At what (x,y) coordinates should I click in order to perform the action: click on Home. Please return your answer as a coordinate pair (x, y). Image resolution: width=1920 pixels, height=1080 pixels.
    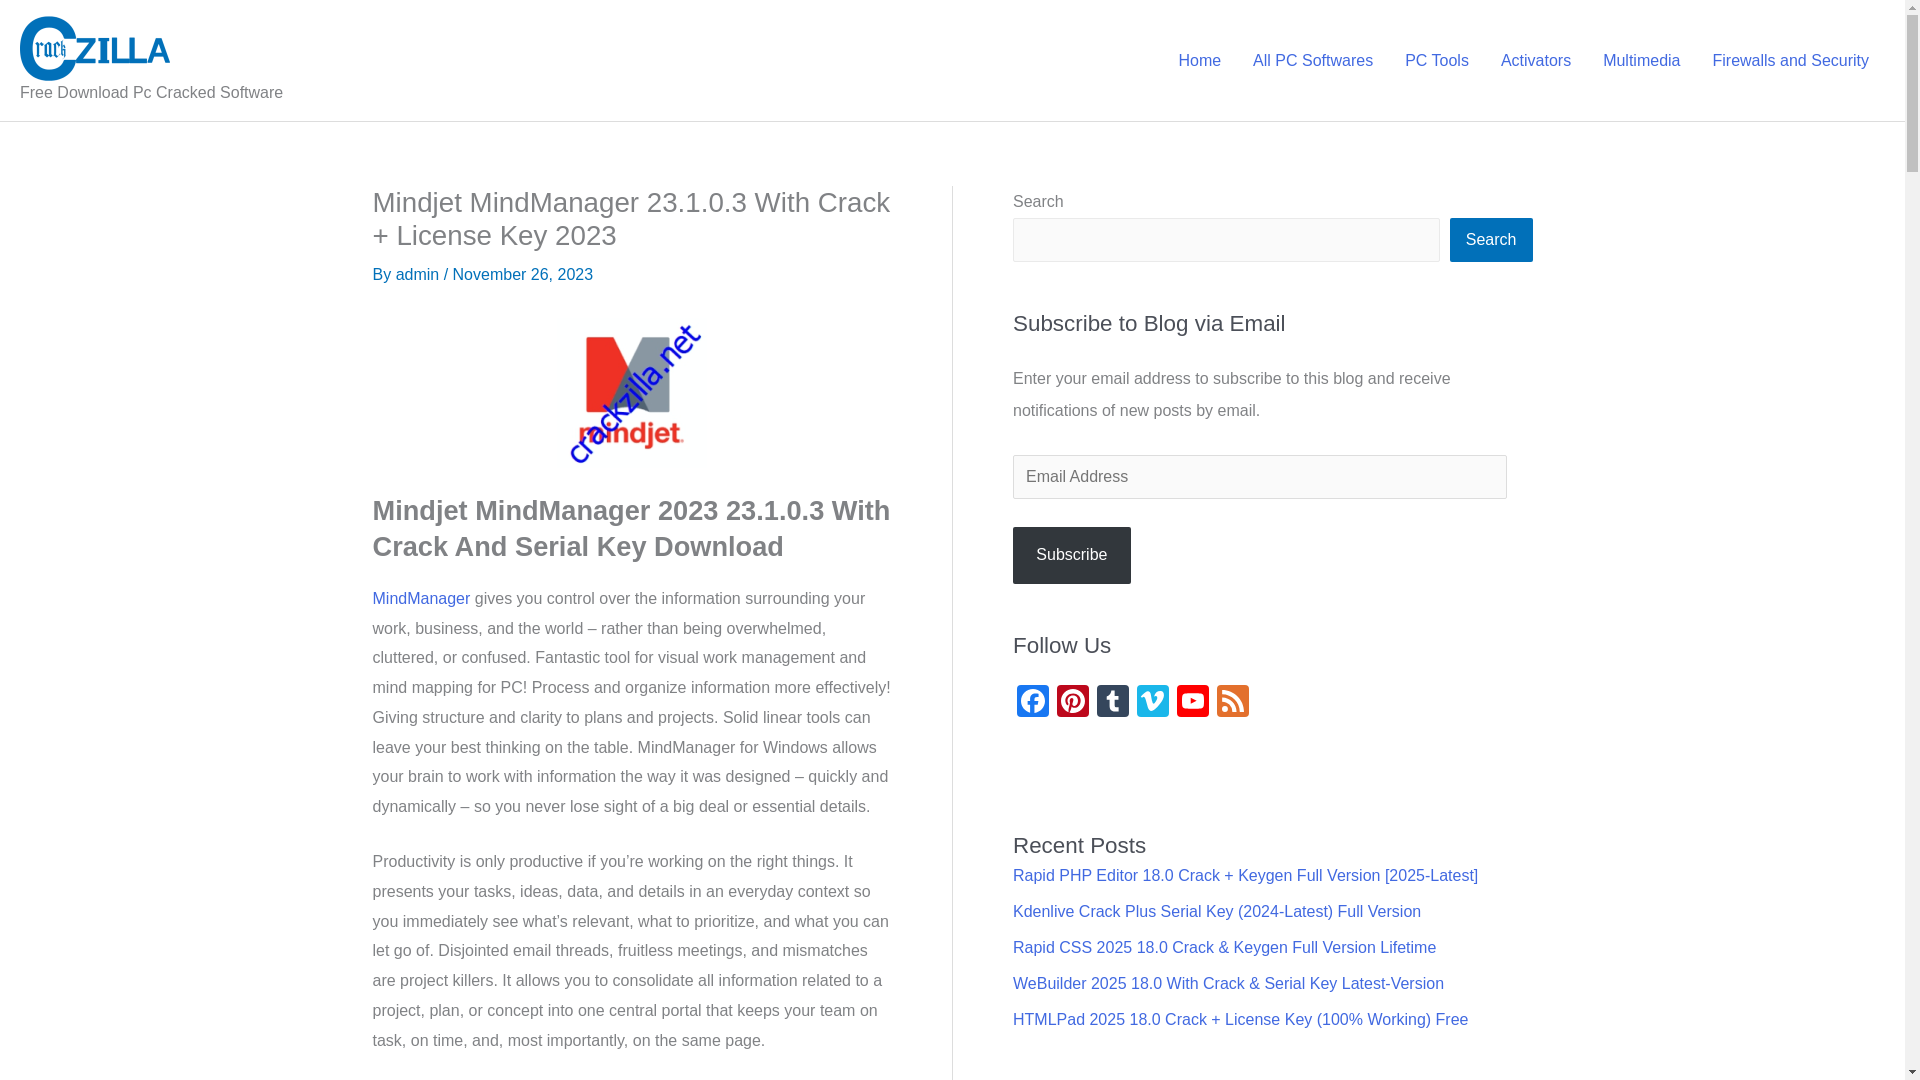
    Looking at the image, I should click on (1198, 60).